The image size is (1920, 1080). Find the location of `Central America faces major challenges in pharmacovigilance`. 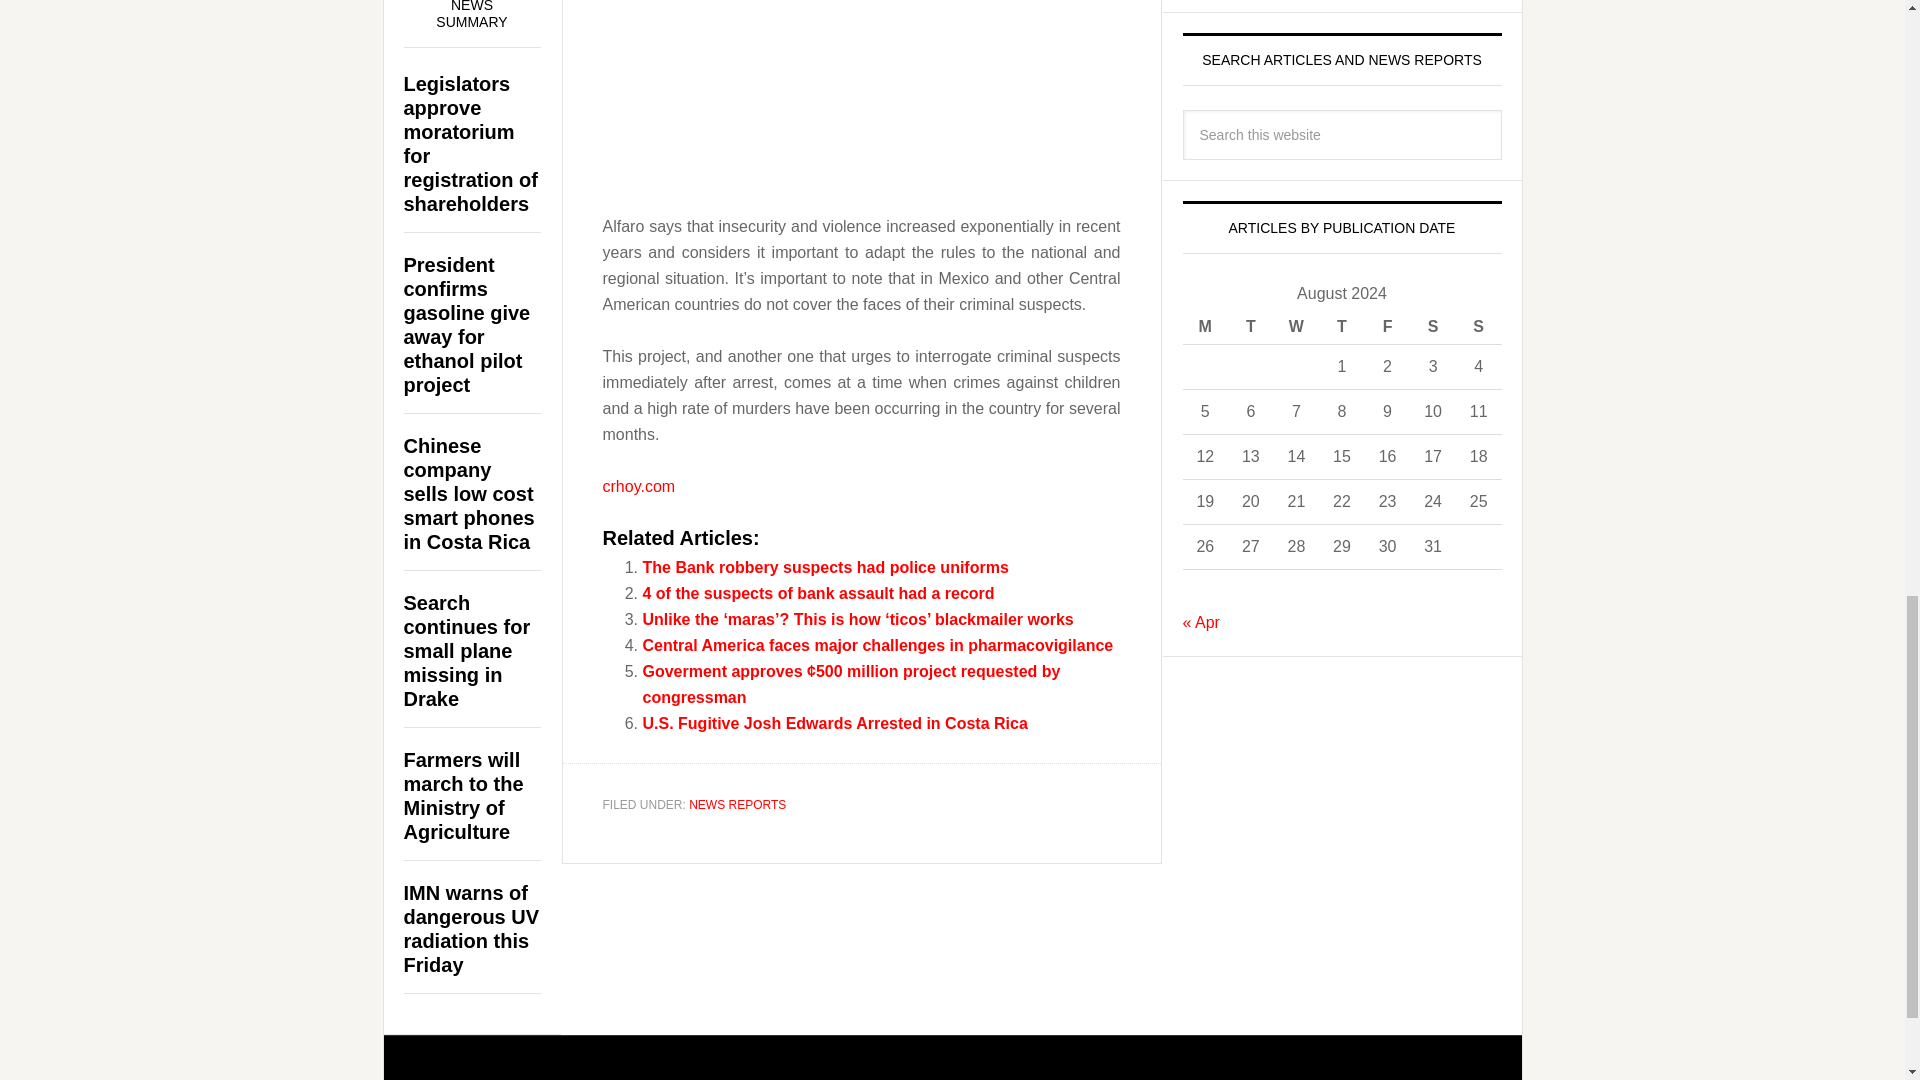

Central America faces major challenges in pharmacovigilance is located at coordinates (877, 646).